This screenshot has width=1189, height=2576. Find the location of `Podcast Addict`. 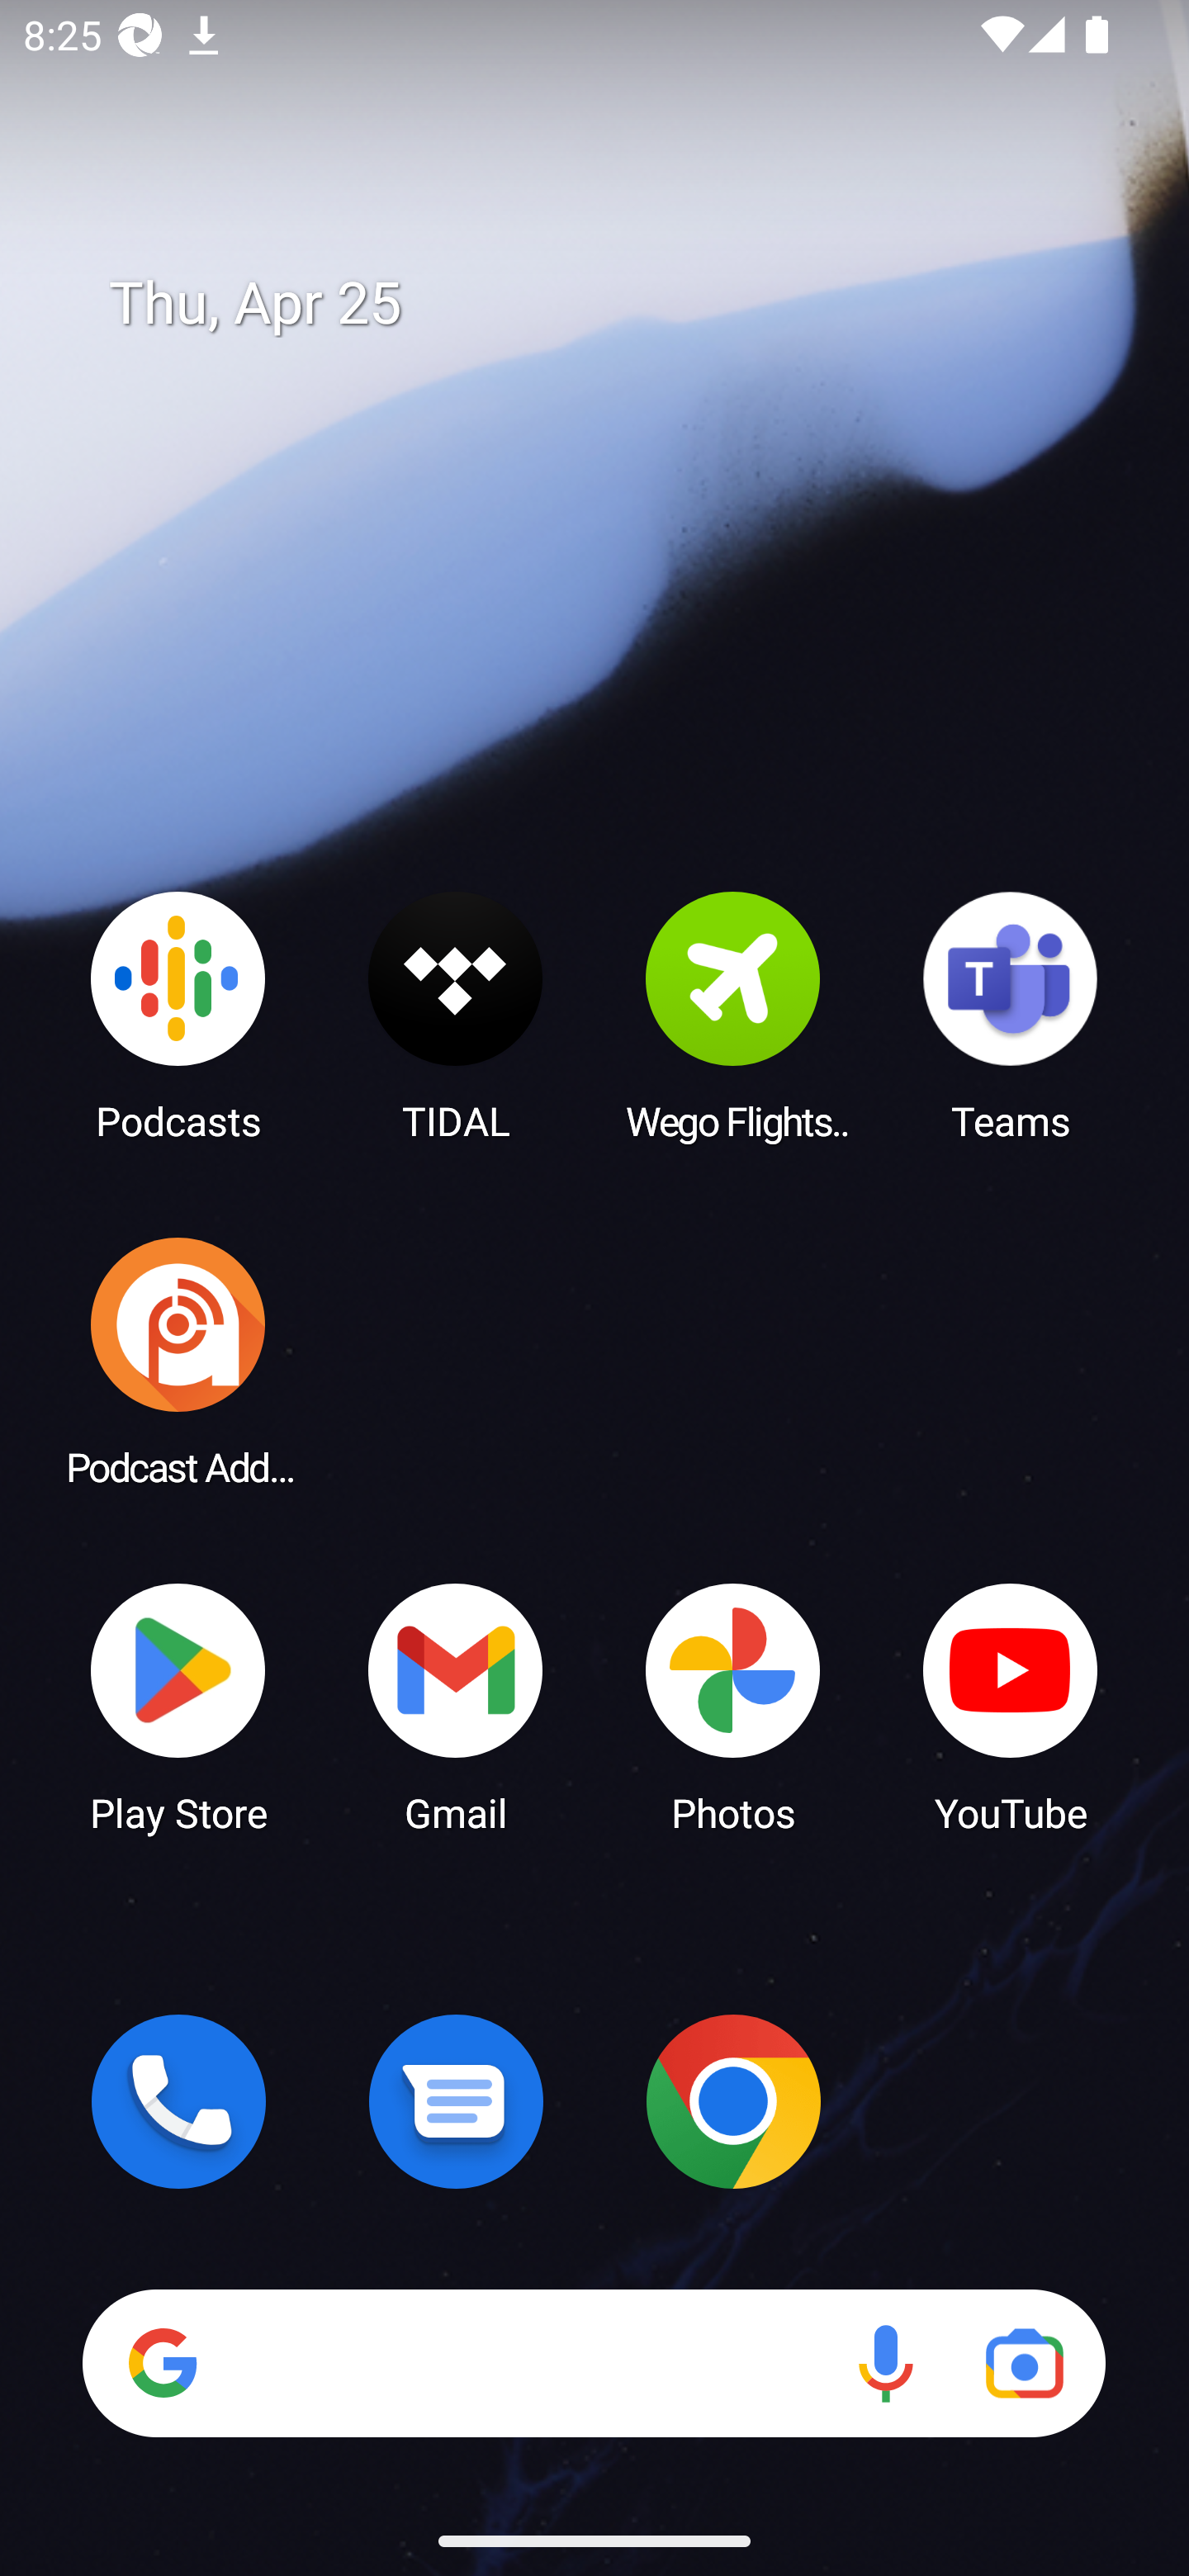

Podcast Addict is located at coordinates (178, 1361).